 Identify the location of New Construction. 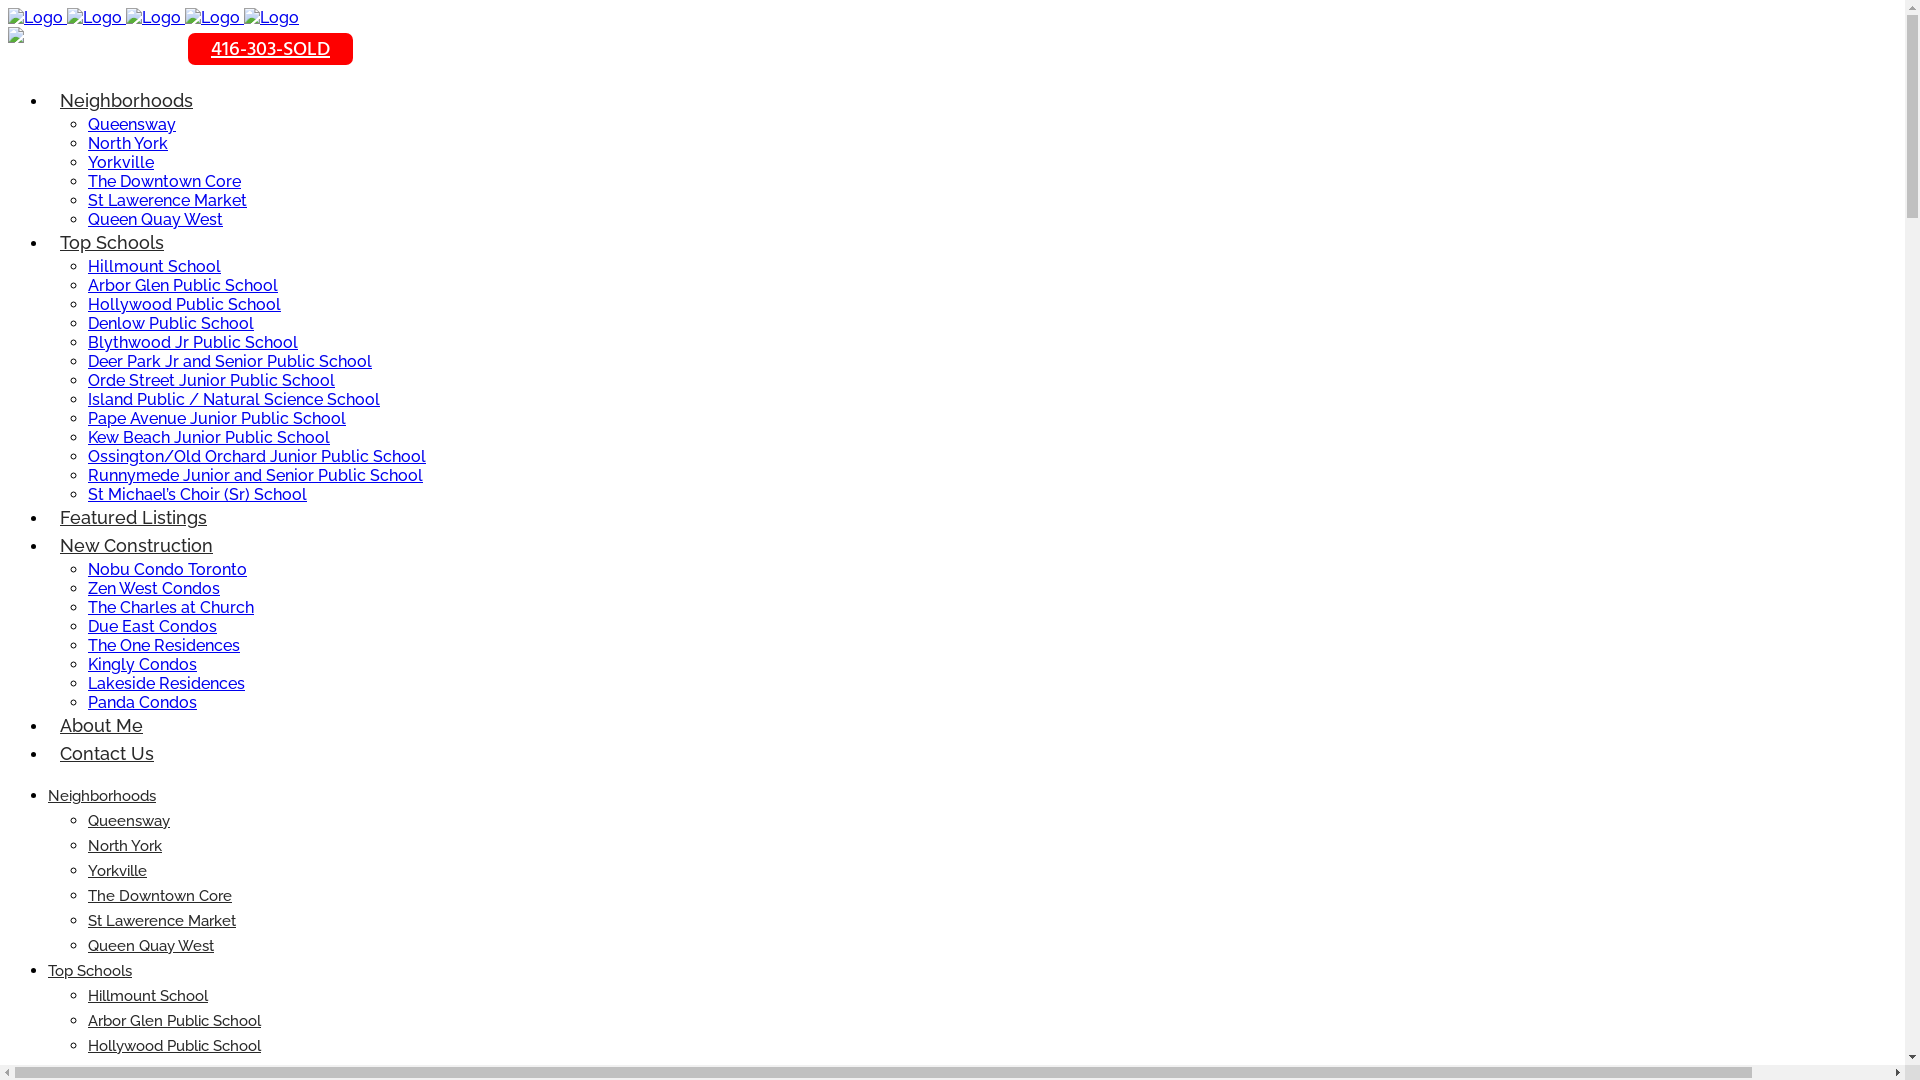
(136, 546).